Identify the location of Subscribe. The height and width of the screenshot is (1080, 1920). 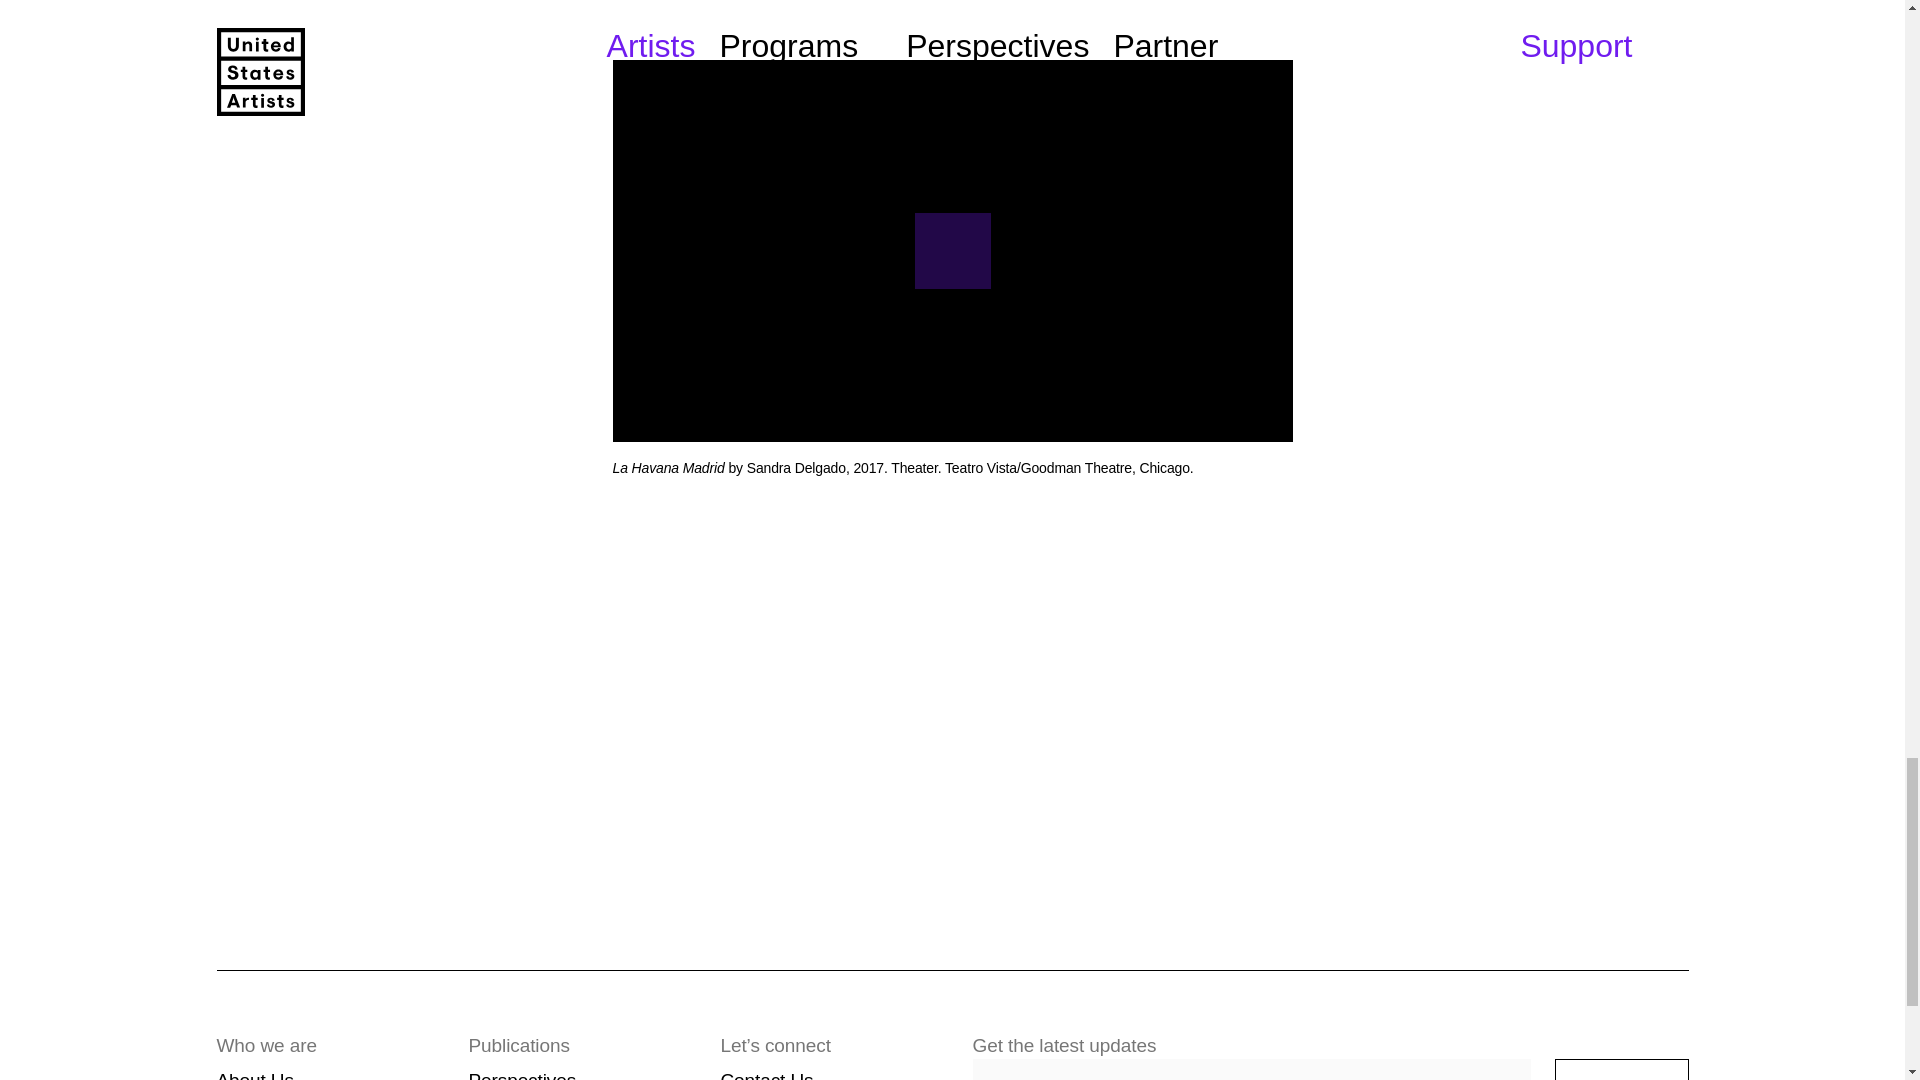
(1622, 1070).